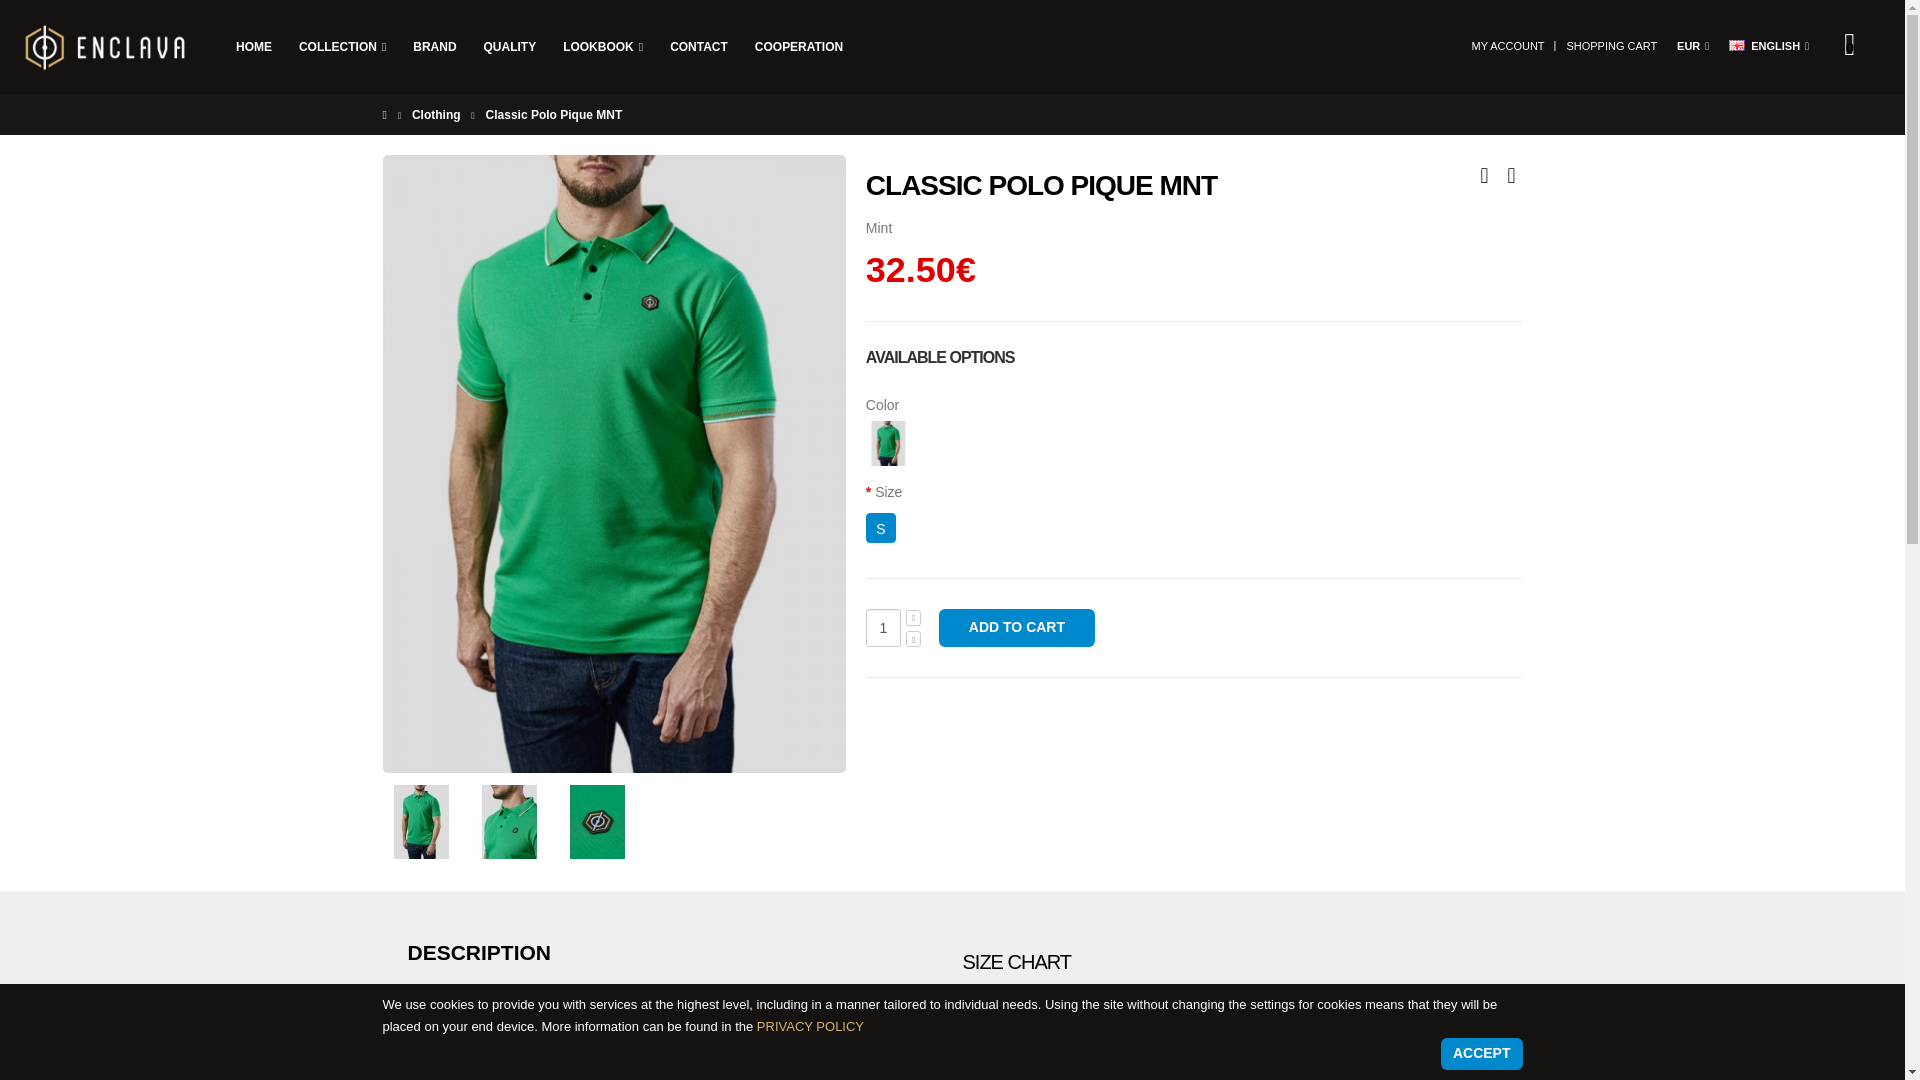  I want to click on Classic Polo Pique MNT, so click(421, 822).